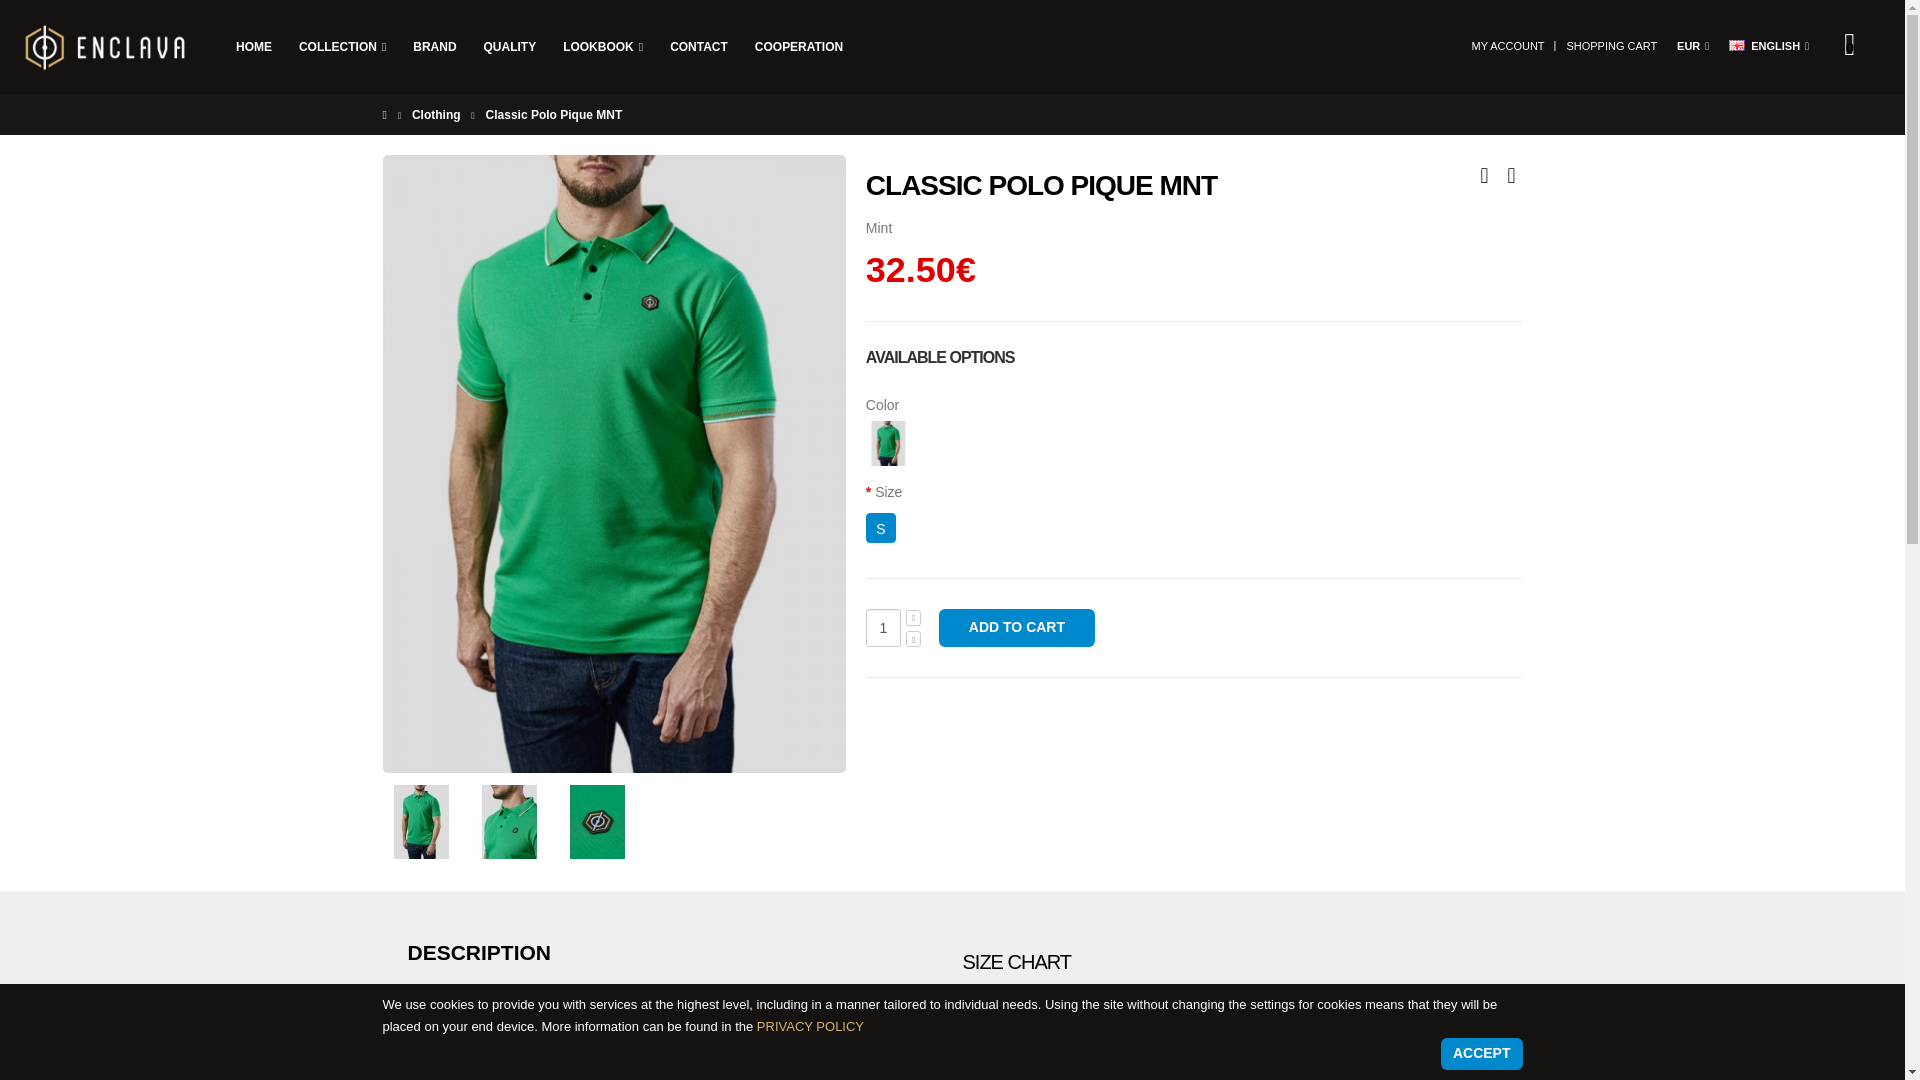  I want to click on Classic Polo Pique MNT, so click(421, 822).